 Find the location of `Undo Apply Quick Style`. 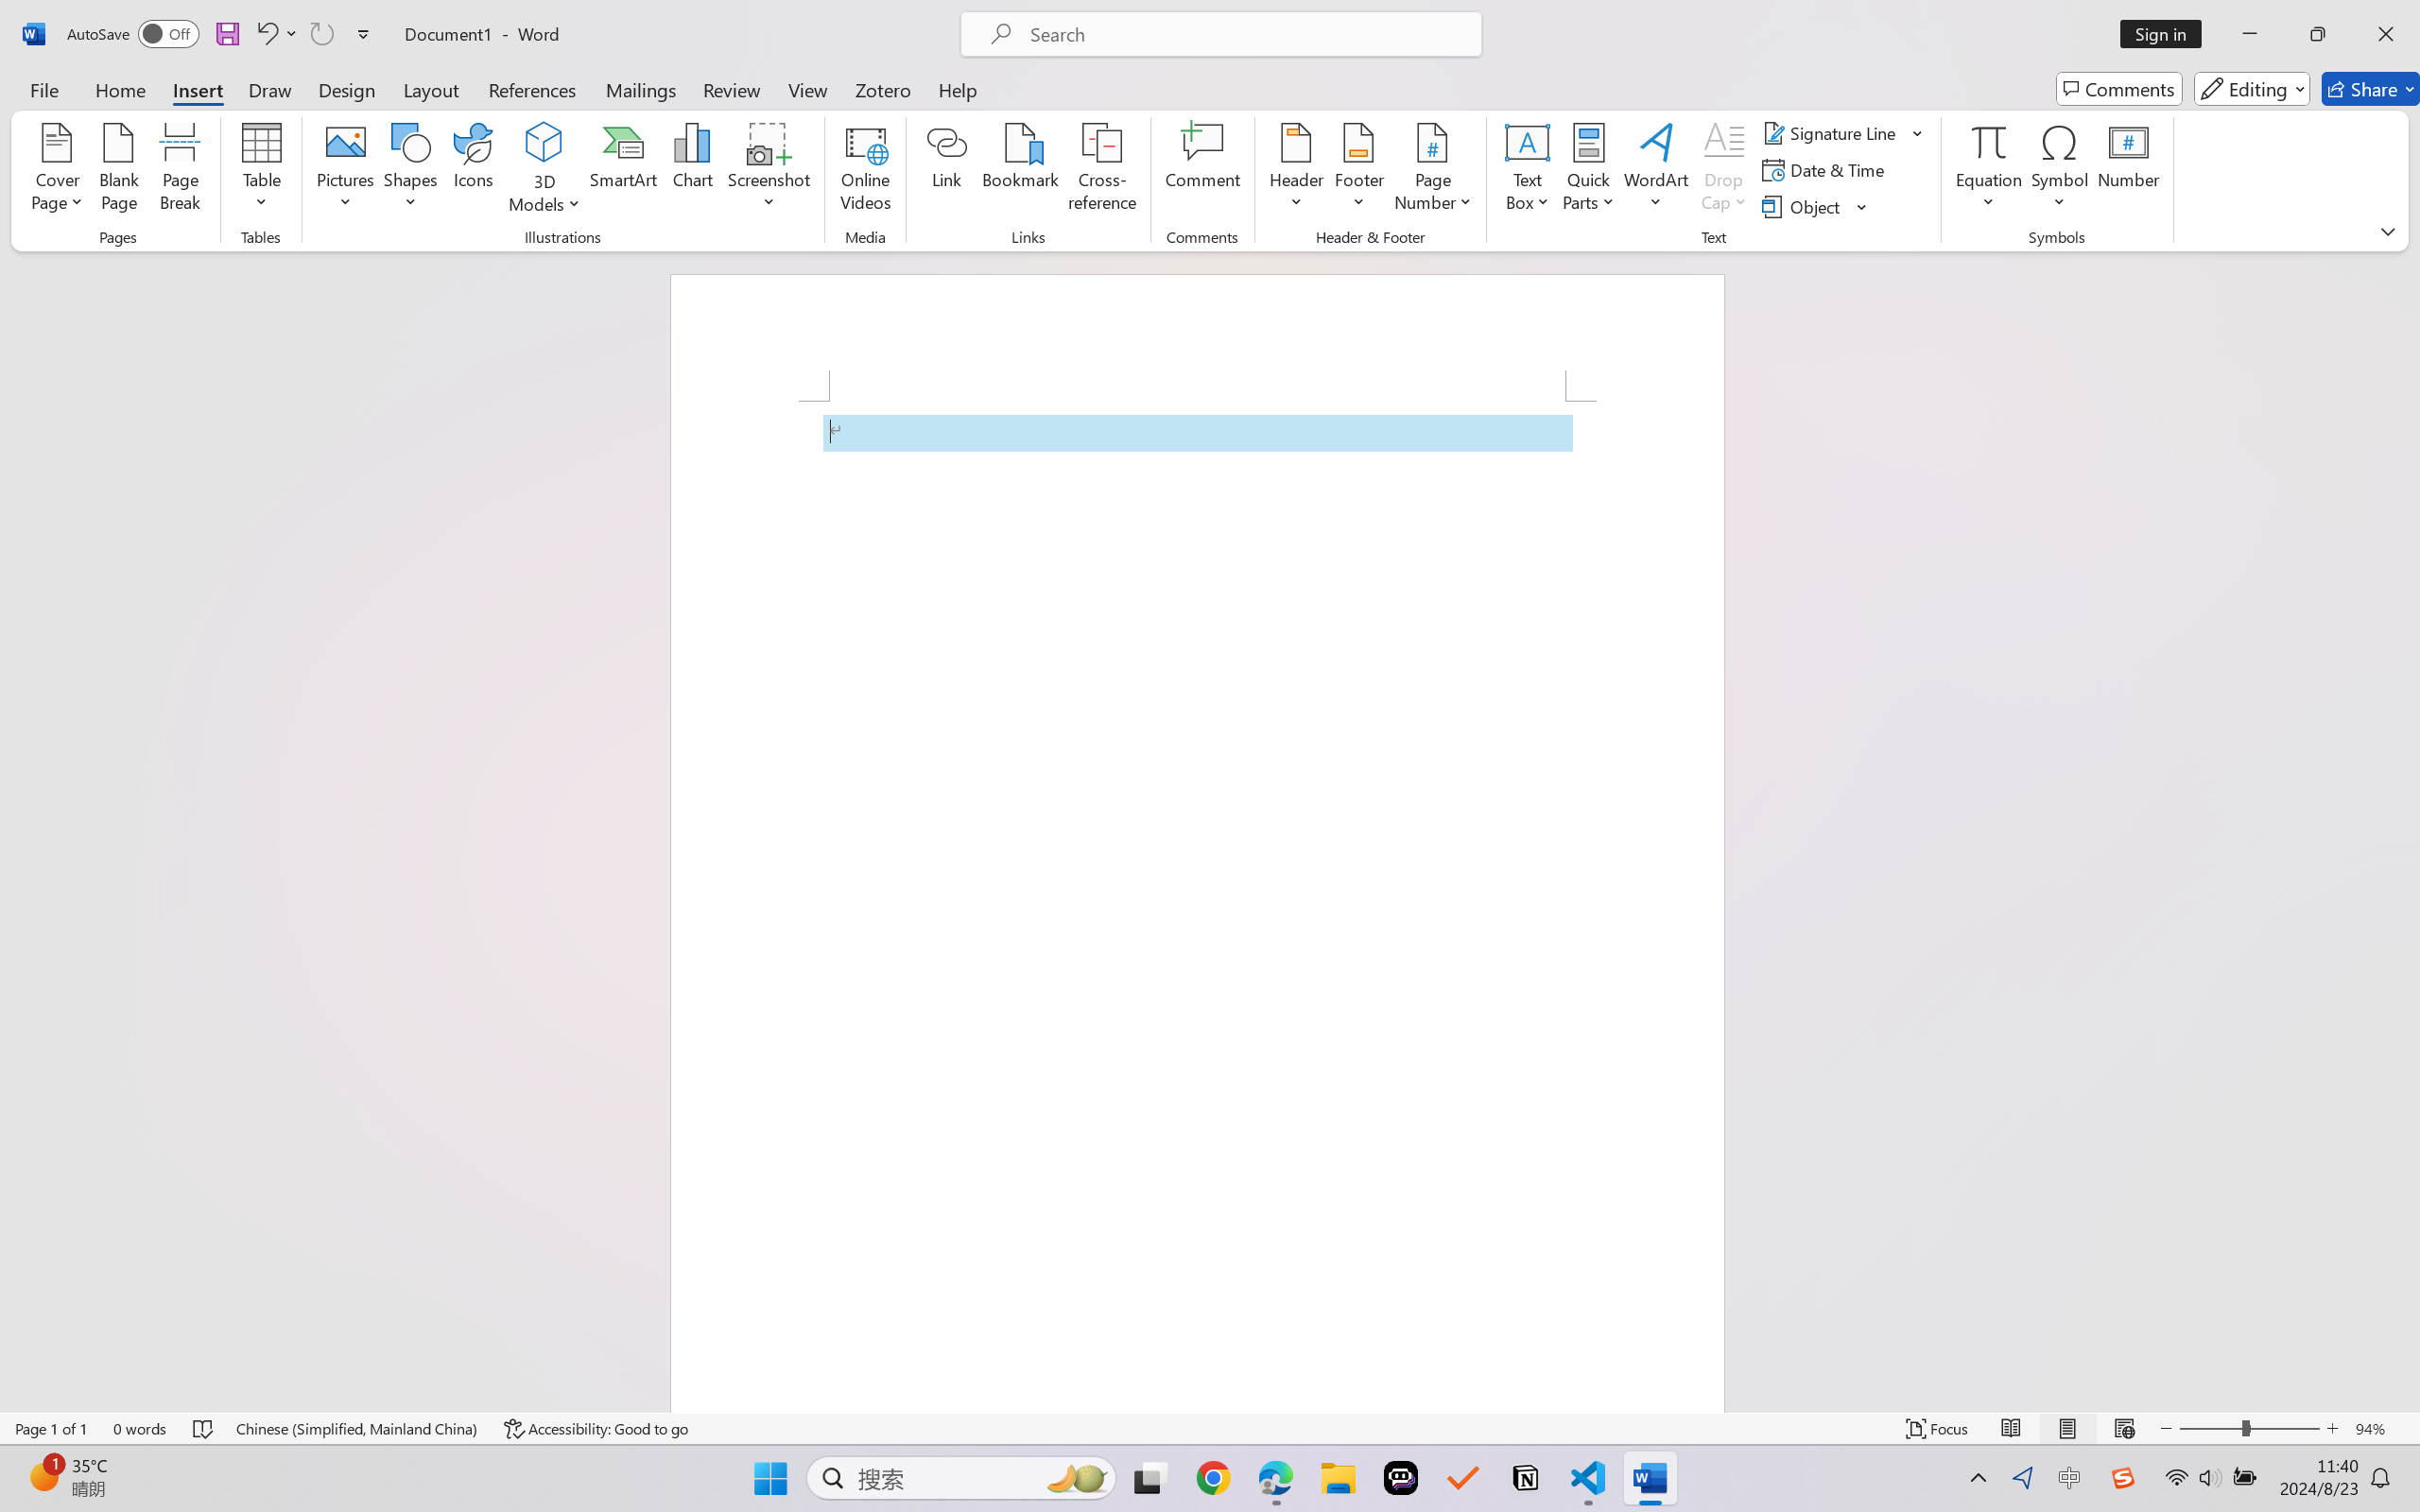

Undo Apply Quick Style is located at coordinates (276, 34).